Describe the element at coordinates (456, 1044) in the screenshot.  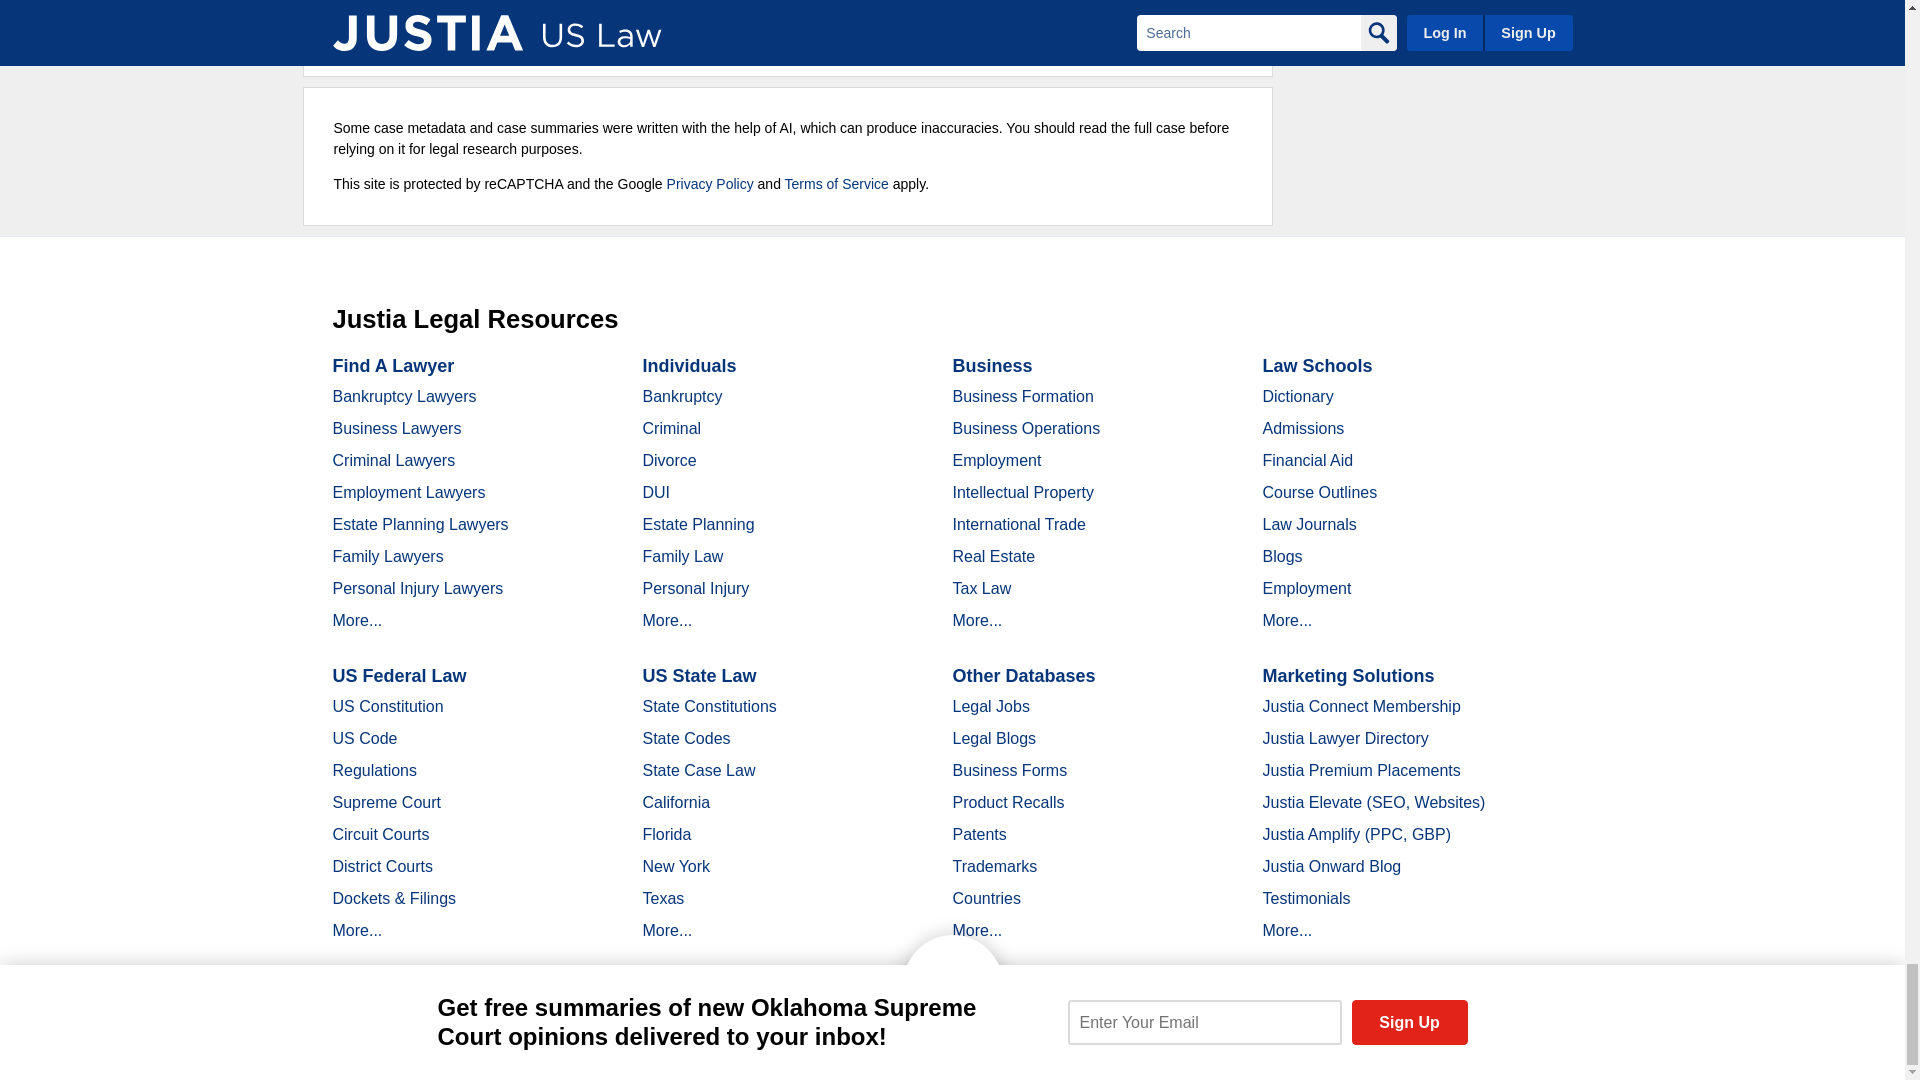
I see `Facebook` at that location.